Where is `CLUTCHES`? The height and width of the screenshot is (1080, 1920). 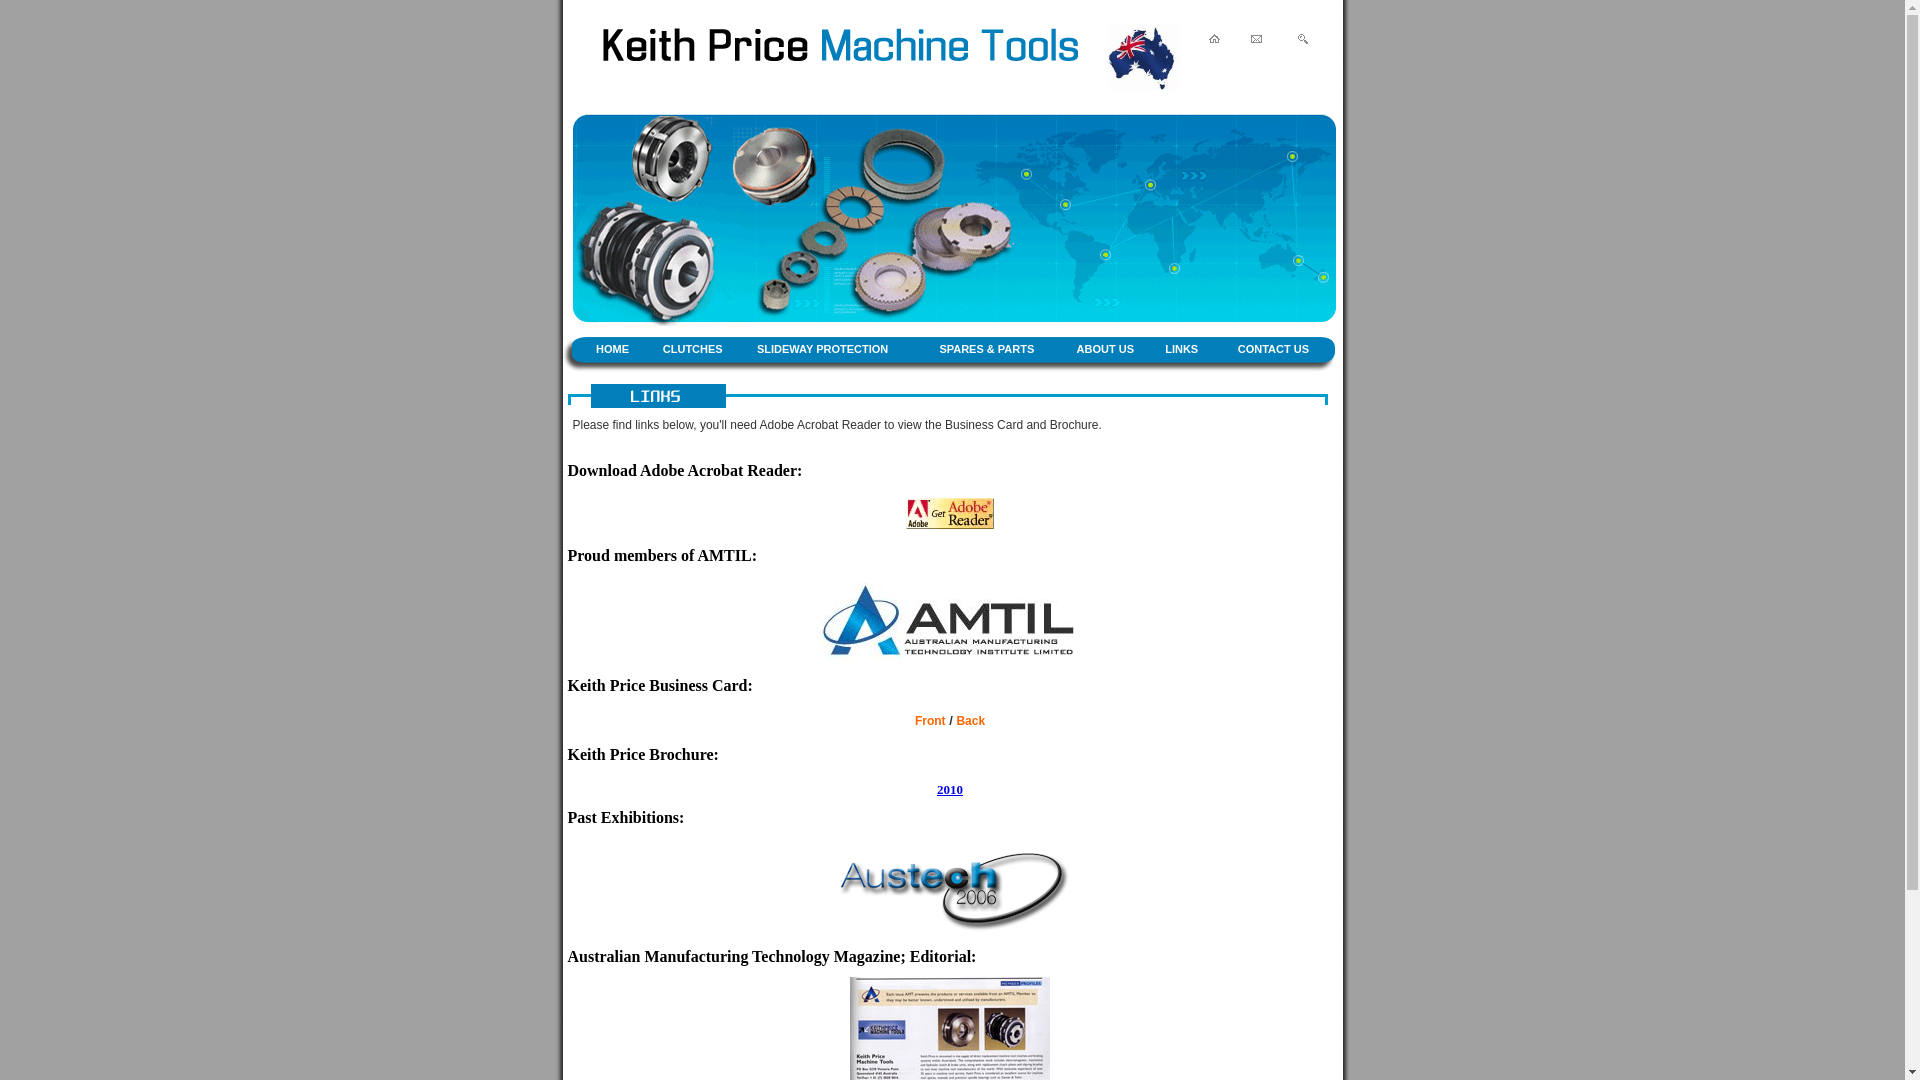
CLUTCHES is located at coordinates (693, 349).